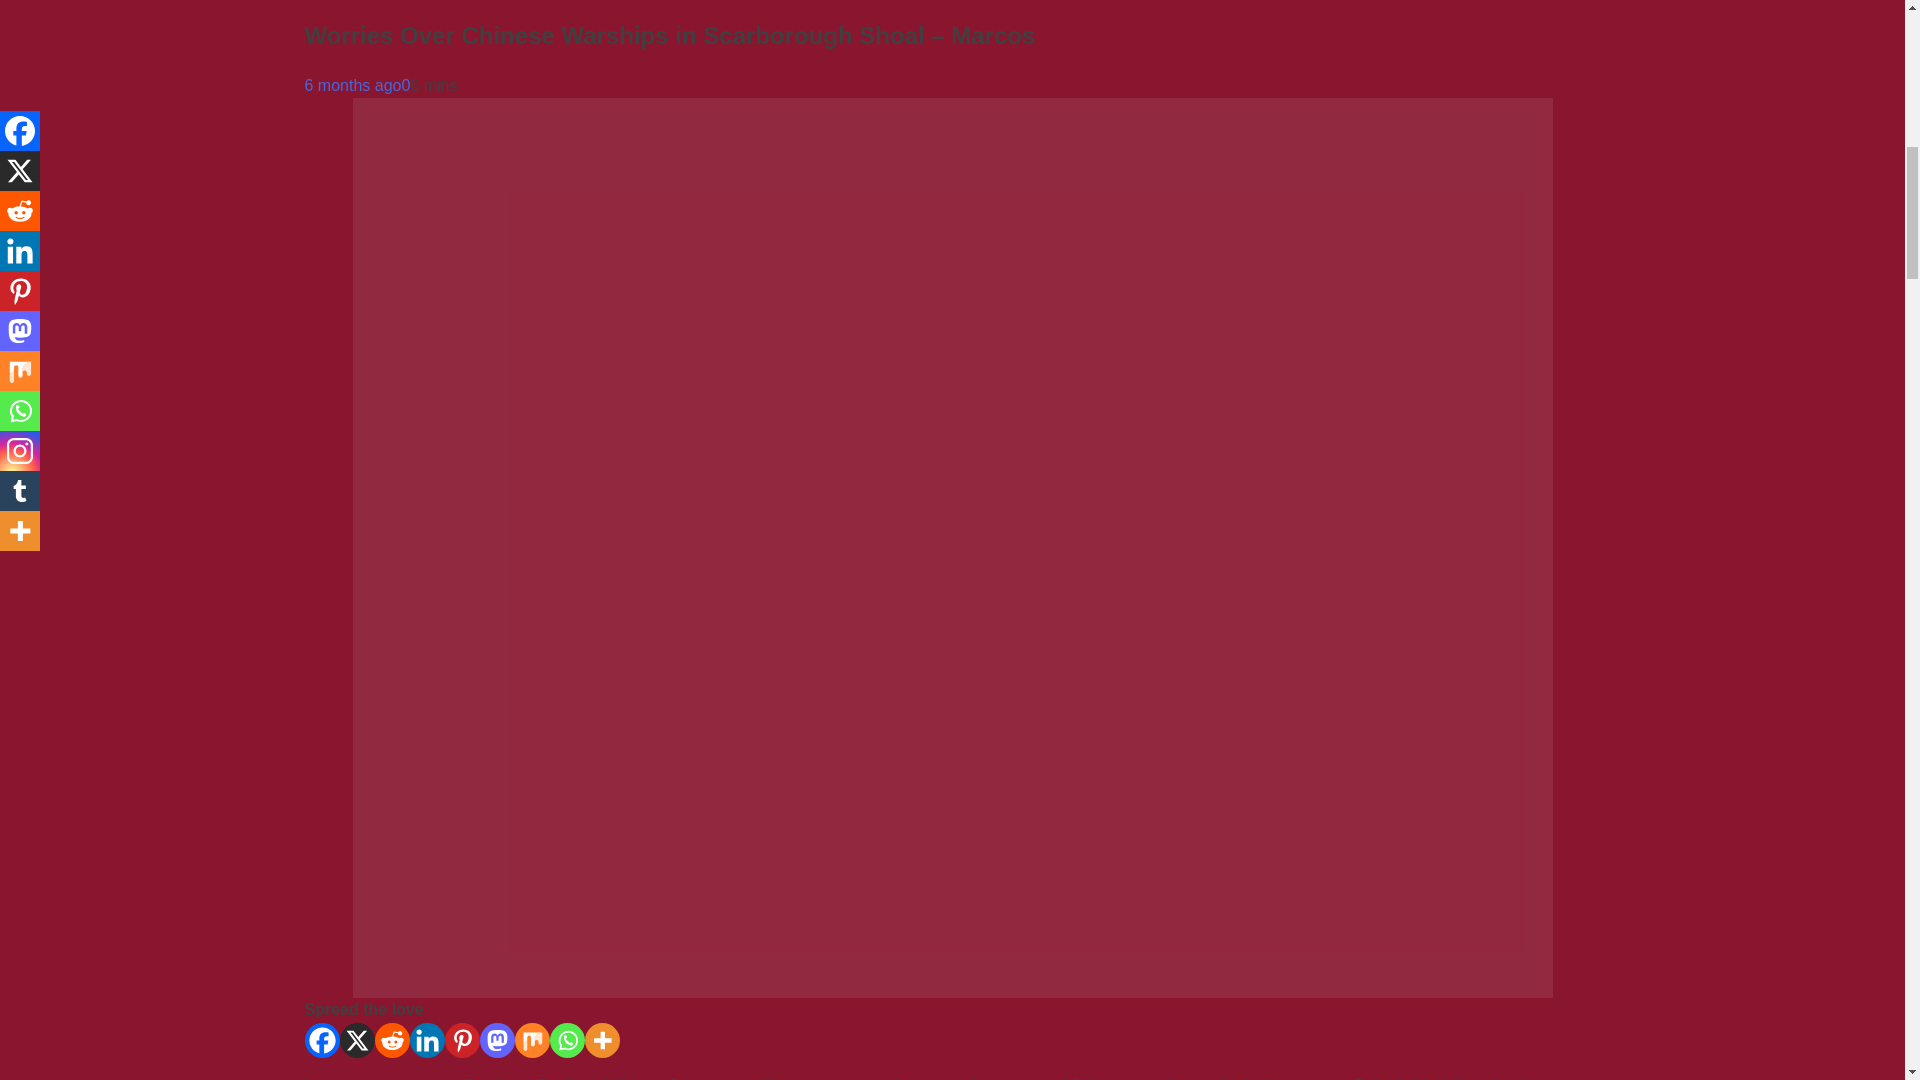 This screenshot has height=1080, width=1920. I want to click on Mastodon, so click(497, 1040).